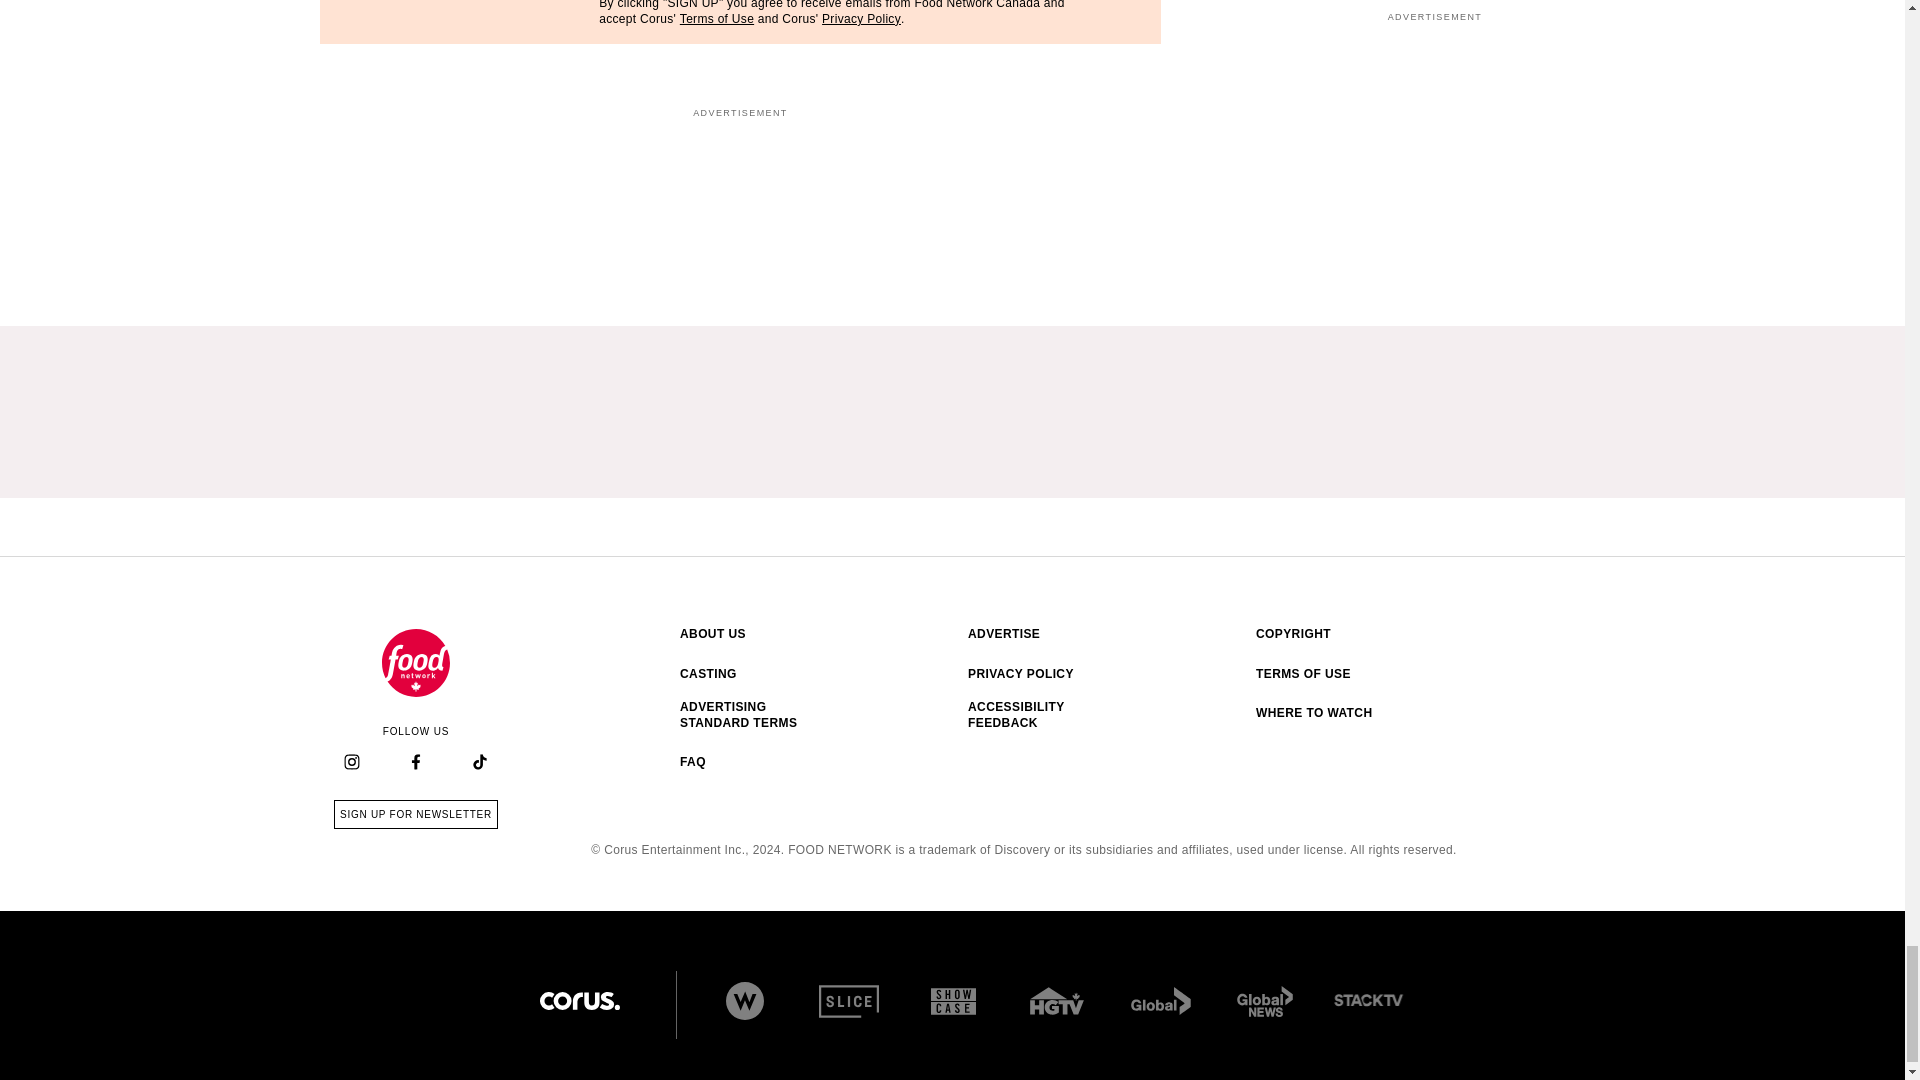 The height and width of the screenshot is (1080, 1920). Describe the element at coordinates (416, 662) in the screenshot. I see `Food Network Canada home` at that location.